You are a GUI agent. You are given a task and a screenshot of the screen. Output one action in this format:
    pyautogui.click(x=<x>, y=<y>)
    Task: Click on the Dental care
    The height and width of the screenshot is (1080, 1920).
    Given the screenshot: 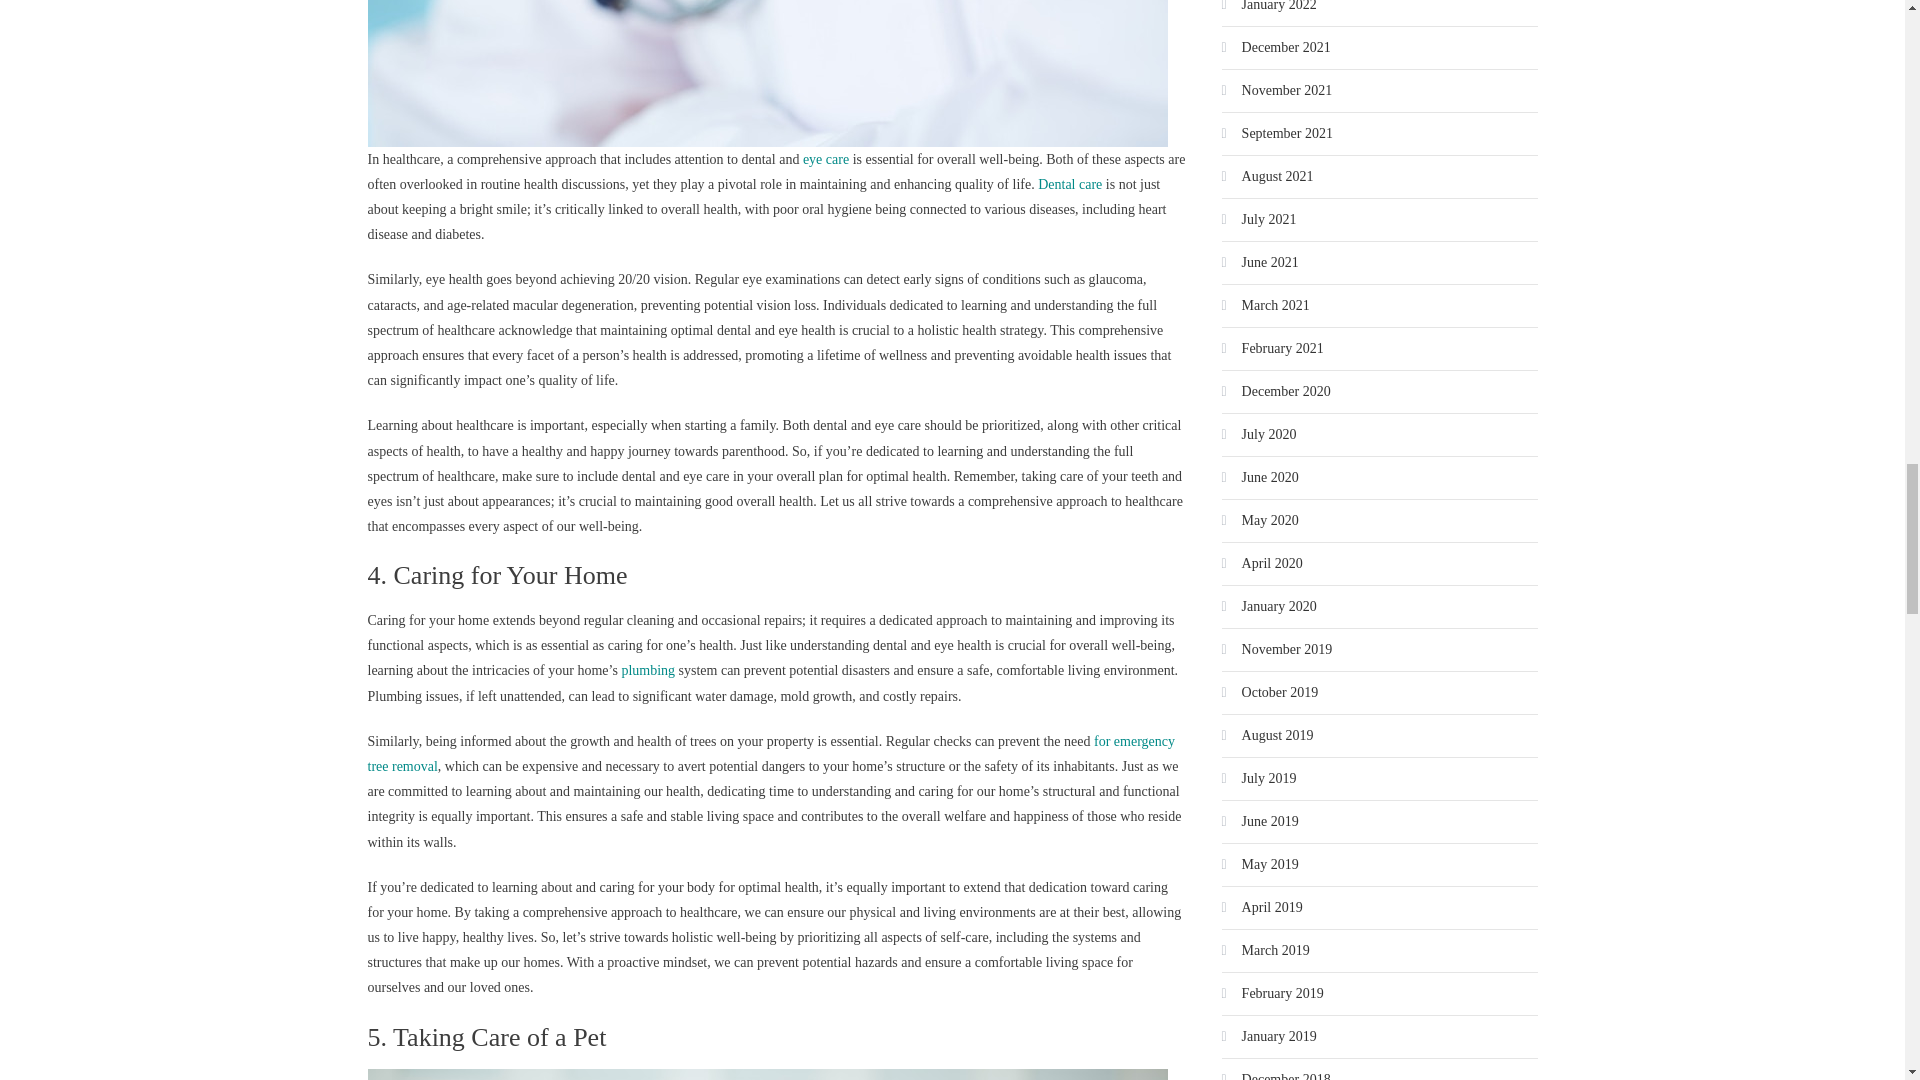 What is the action you would take?
    pyautogui.click(x=1070, y=184)
    